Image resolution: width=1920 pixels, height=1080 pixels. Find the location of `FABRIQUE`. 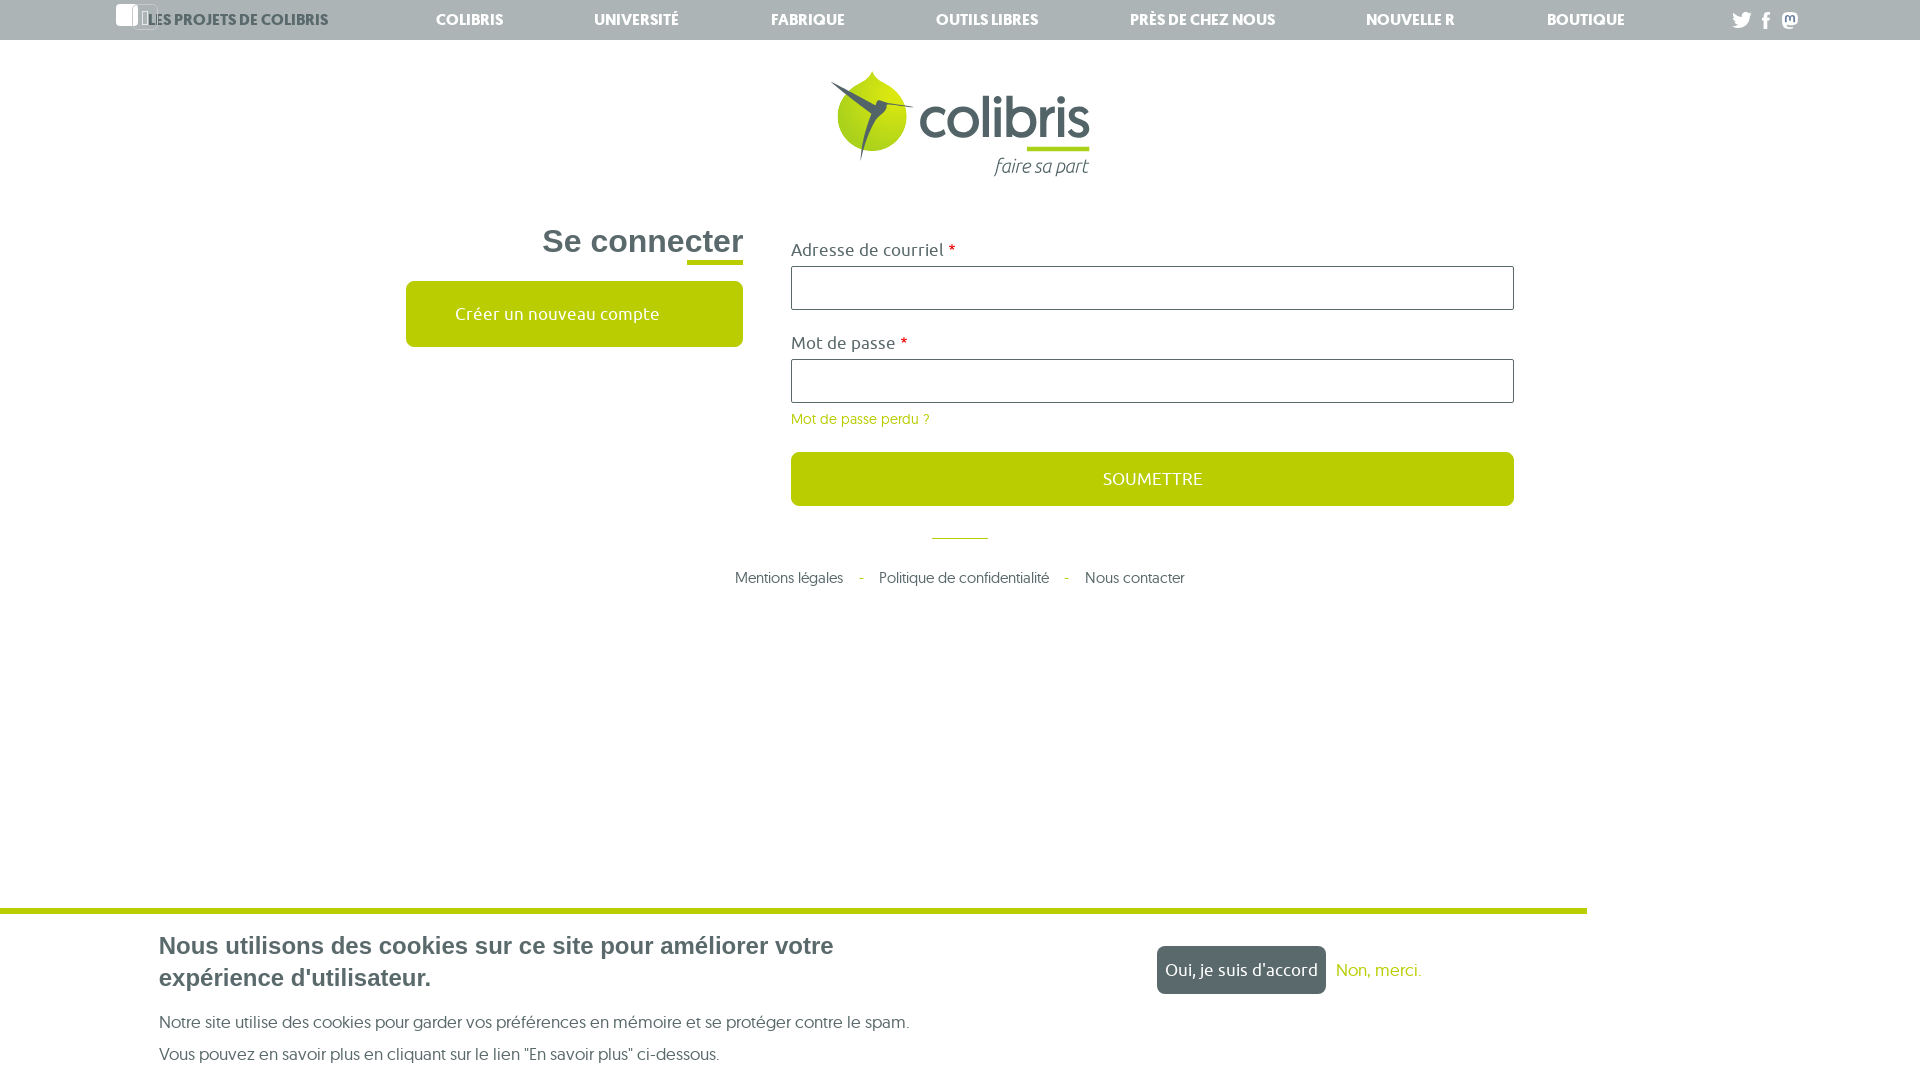

FABRIQUE is located at coordinates (807, 20).